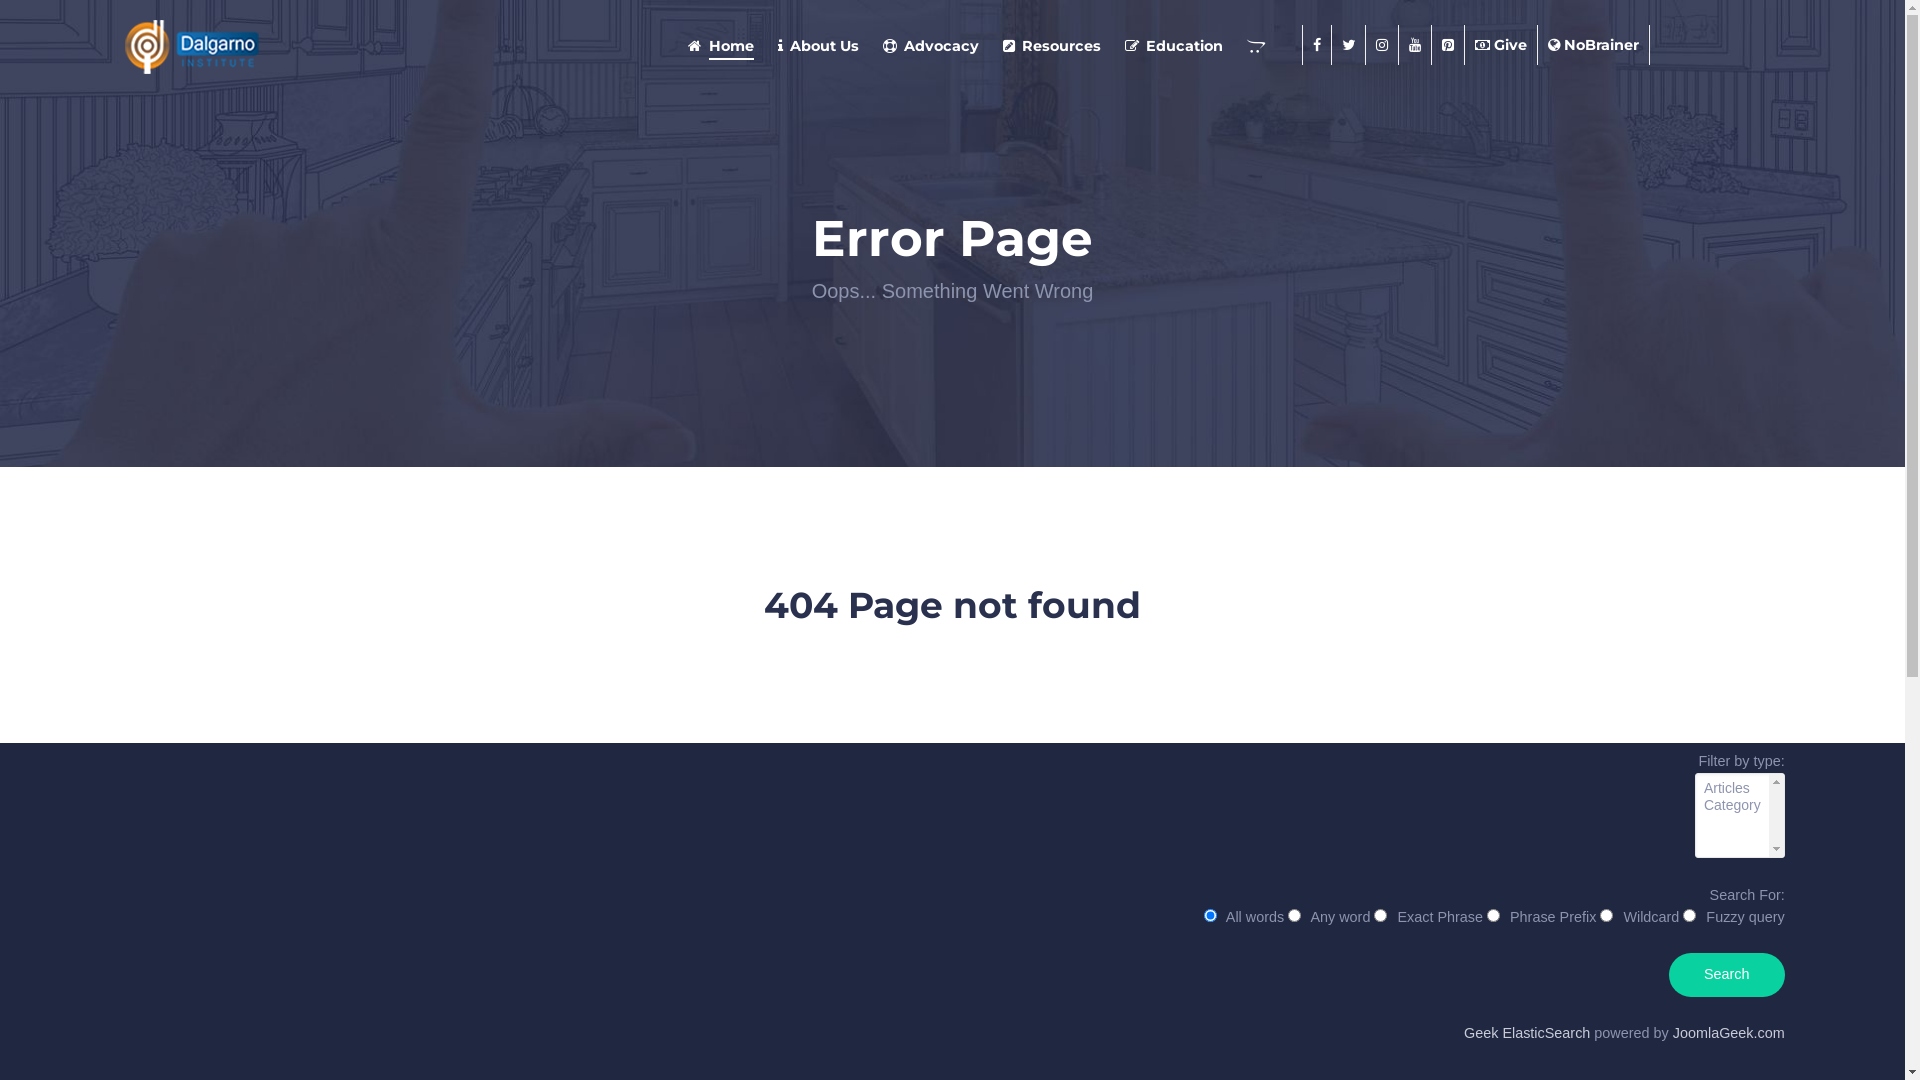 This screenshot has height=1080, width=1920. I want to click on Store, so click(1260, 46).